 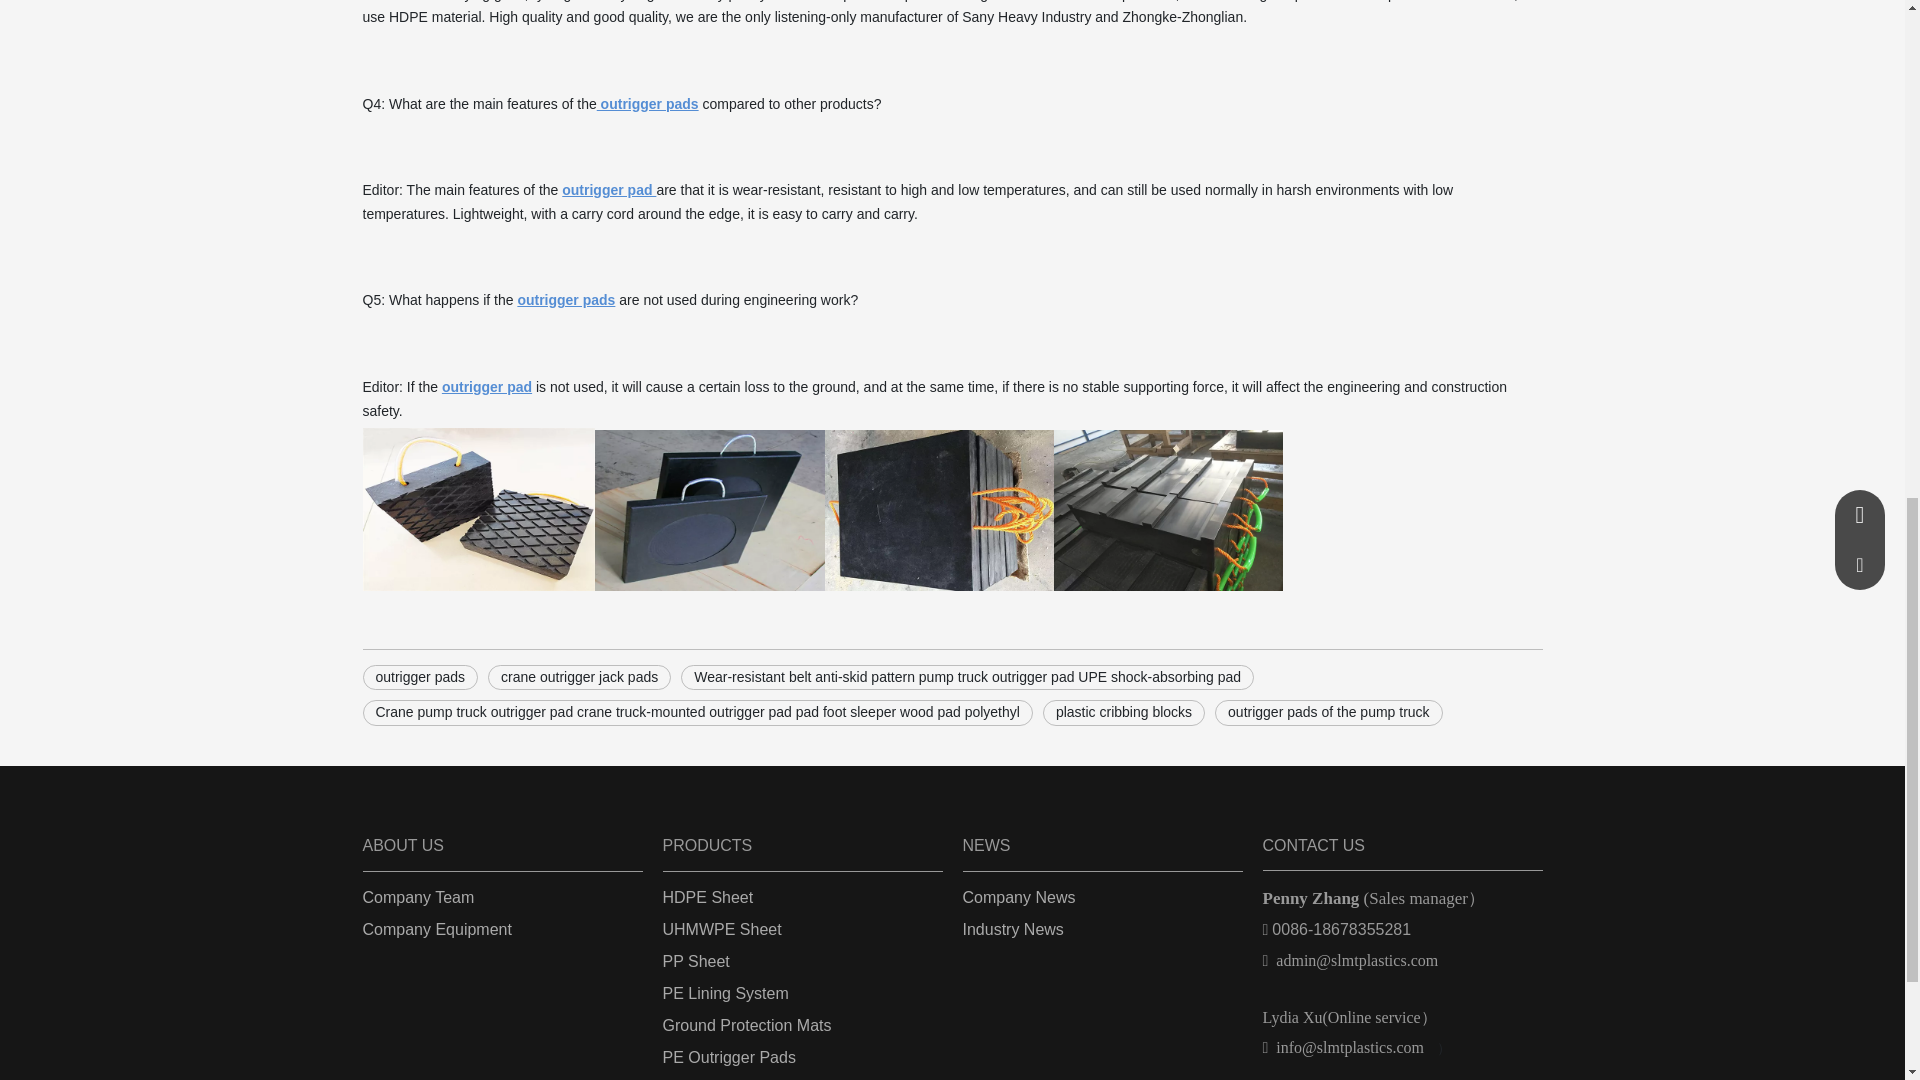 What do you see at coordinates (1124, 712) in the screenshot?
I see `plastic cribbing blocks` at bounding box center [1124, 712].